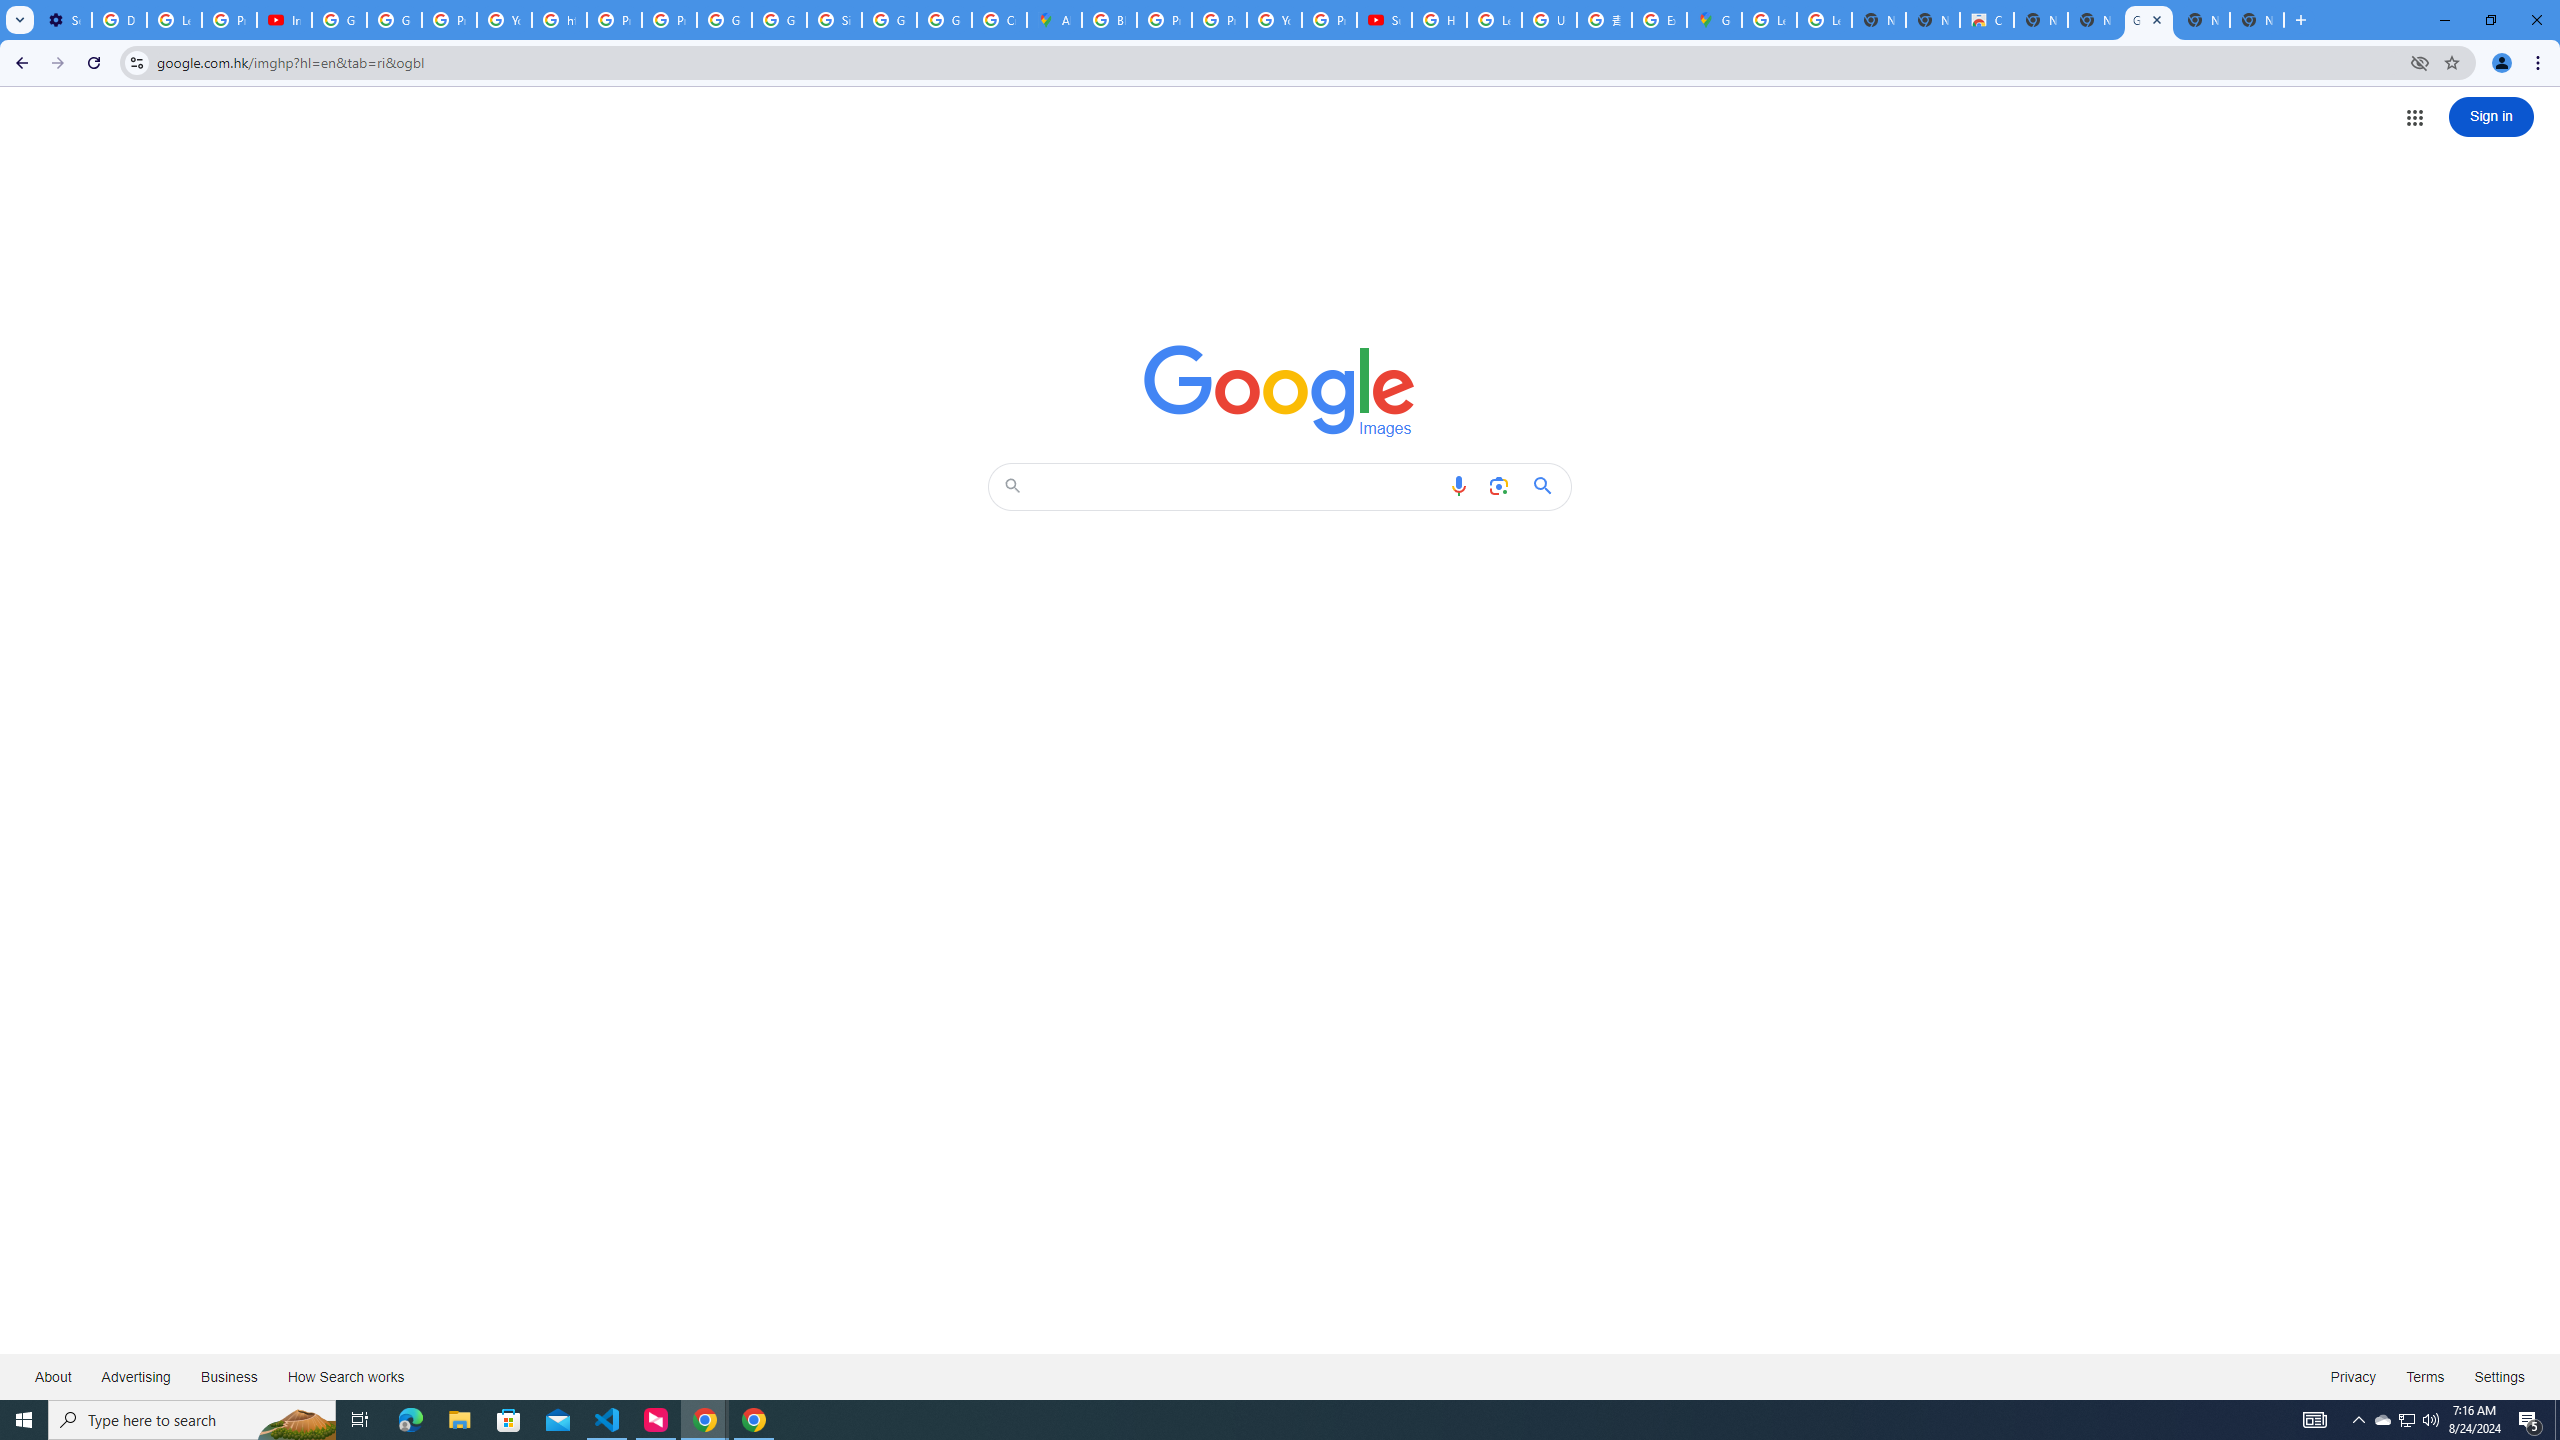  What do you see at coordinates (1109, 20) in the screenshot?
I see `Blogger Policies and Guidelines - Transparency Center` at bounding box center [1109, 20].